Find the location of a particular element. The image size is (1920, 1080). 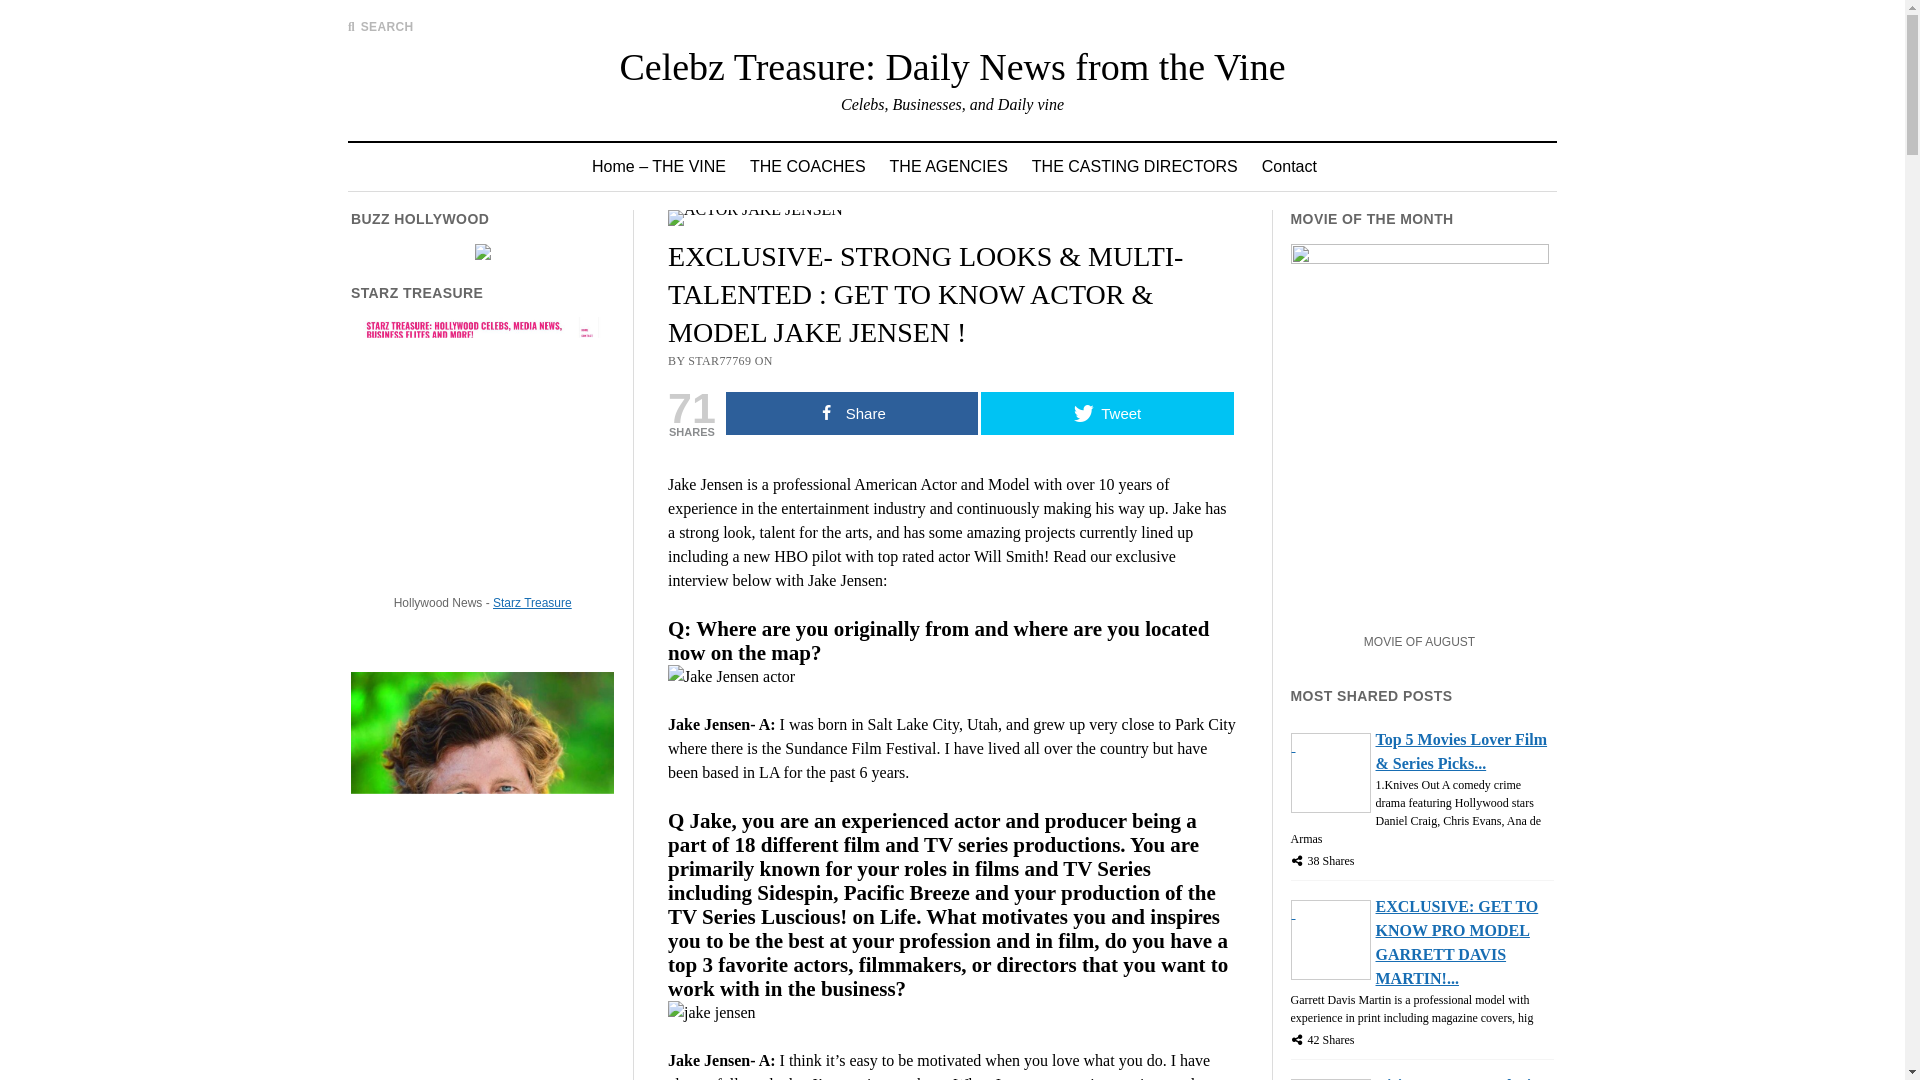

THE COACHES is located at coordinates (807, 166).